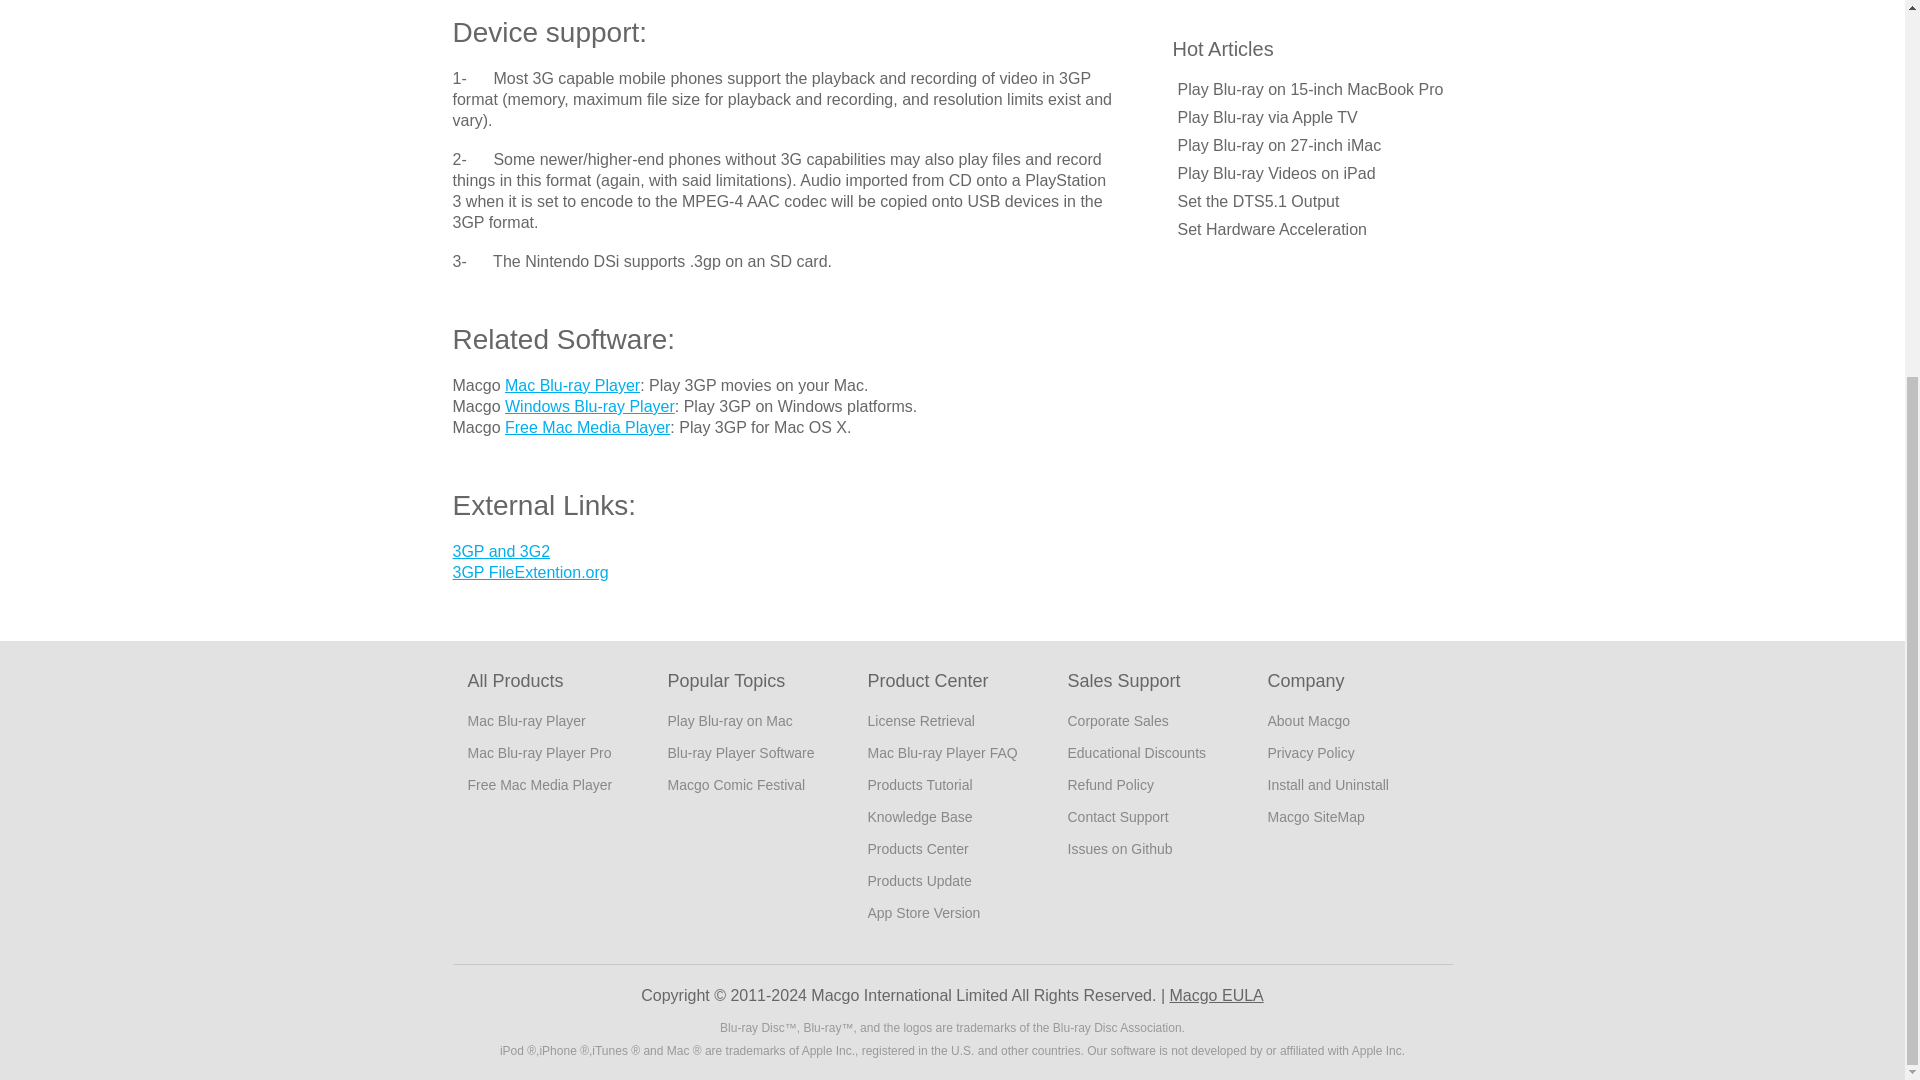 This screenshot has width=1920, height=1080. Describe the element at coordinates (587, 428) in the screenshot. I see `Free Mac Media Player` at that location.